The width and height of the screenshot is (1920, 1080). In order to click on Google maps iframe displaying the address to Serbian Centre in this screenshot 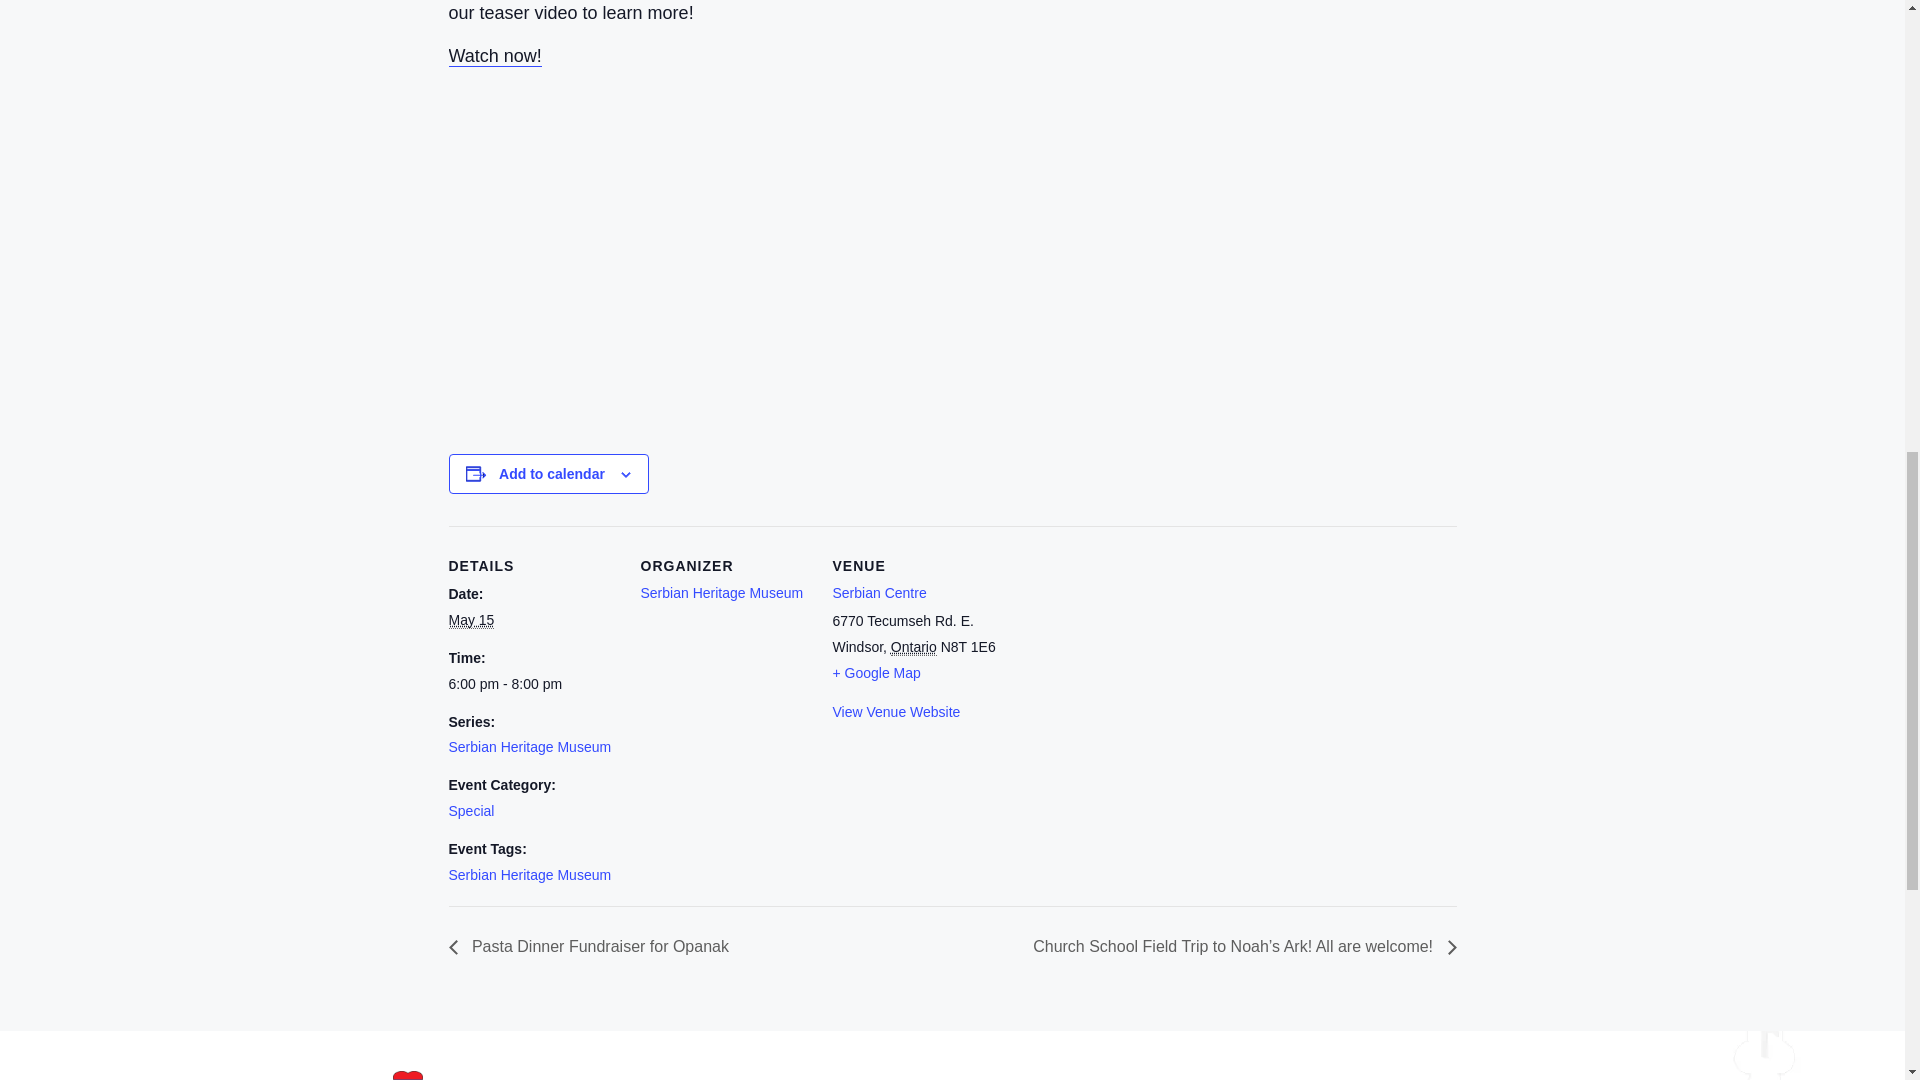, I will do `click(1128, 663)`.